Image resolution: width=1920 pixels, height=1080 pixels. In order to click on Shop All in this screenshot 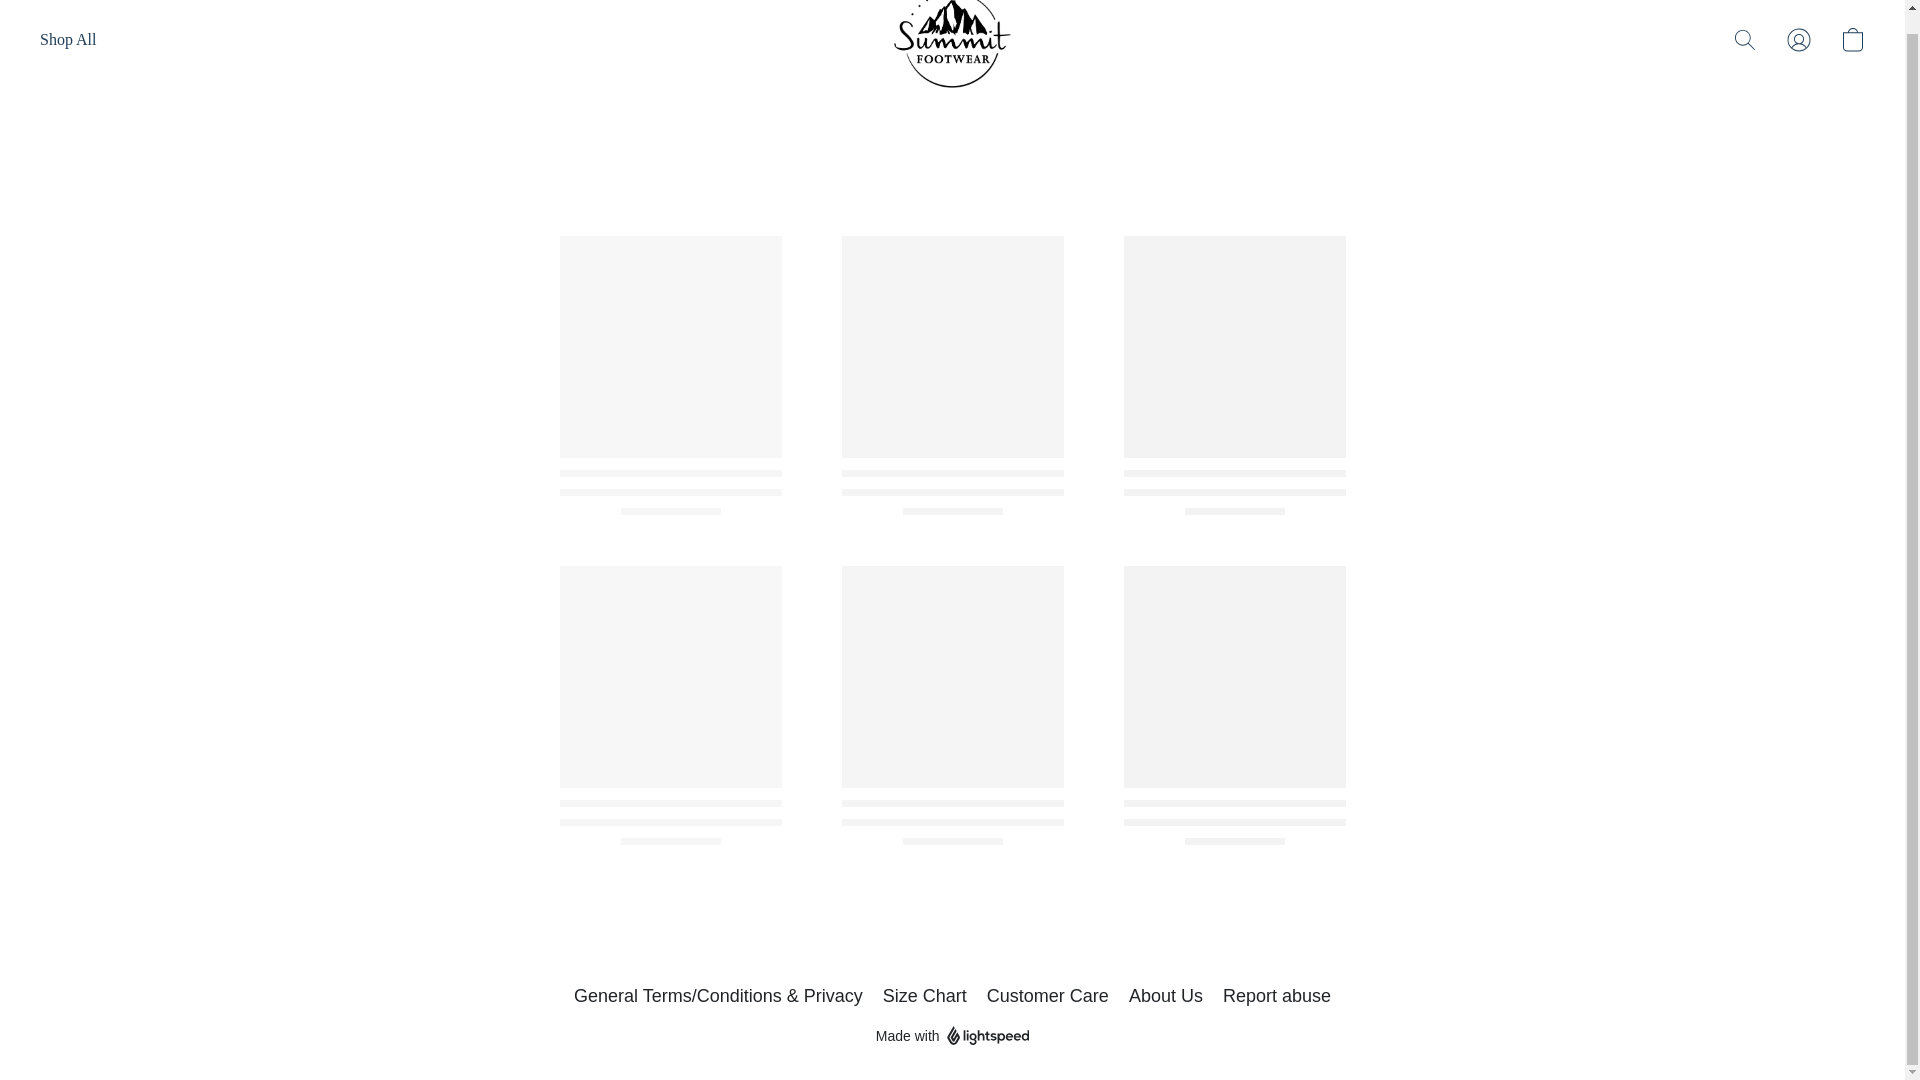, I will do `click(68, 40)`.